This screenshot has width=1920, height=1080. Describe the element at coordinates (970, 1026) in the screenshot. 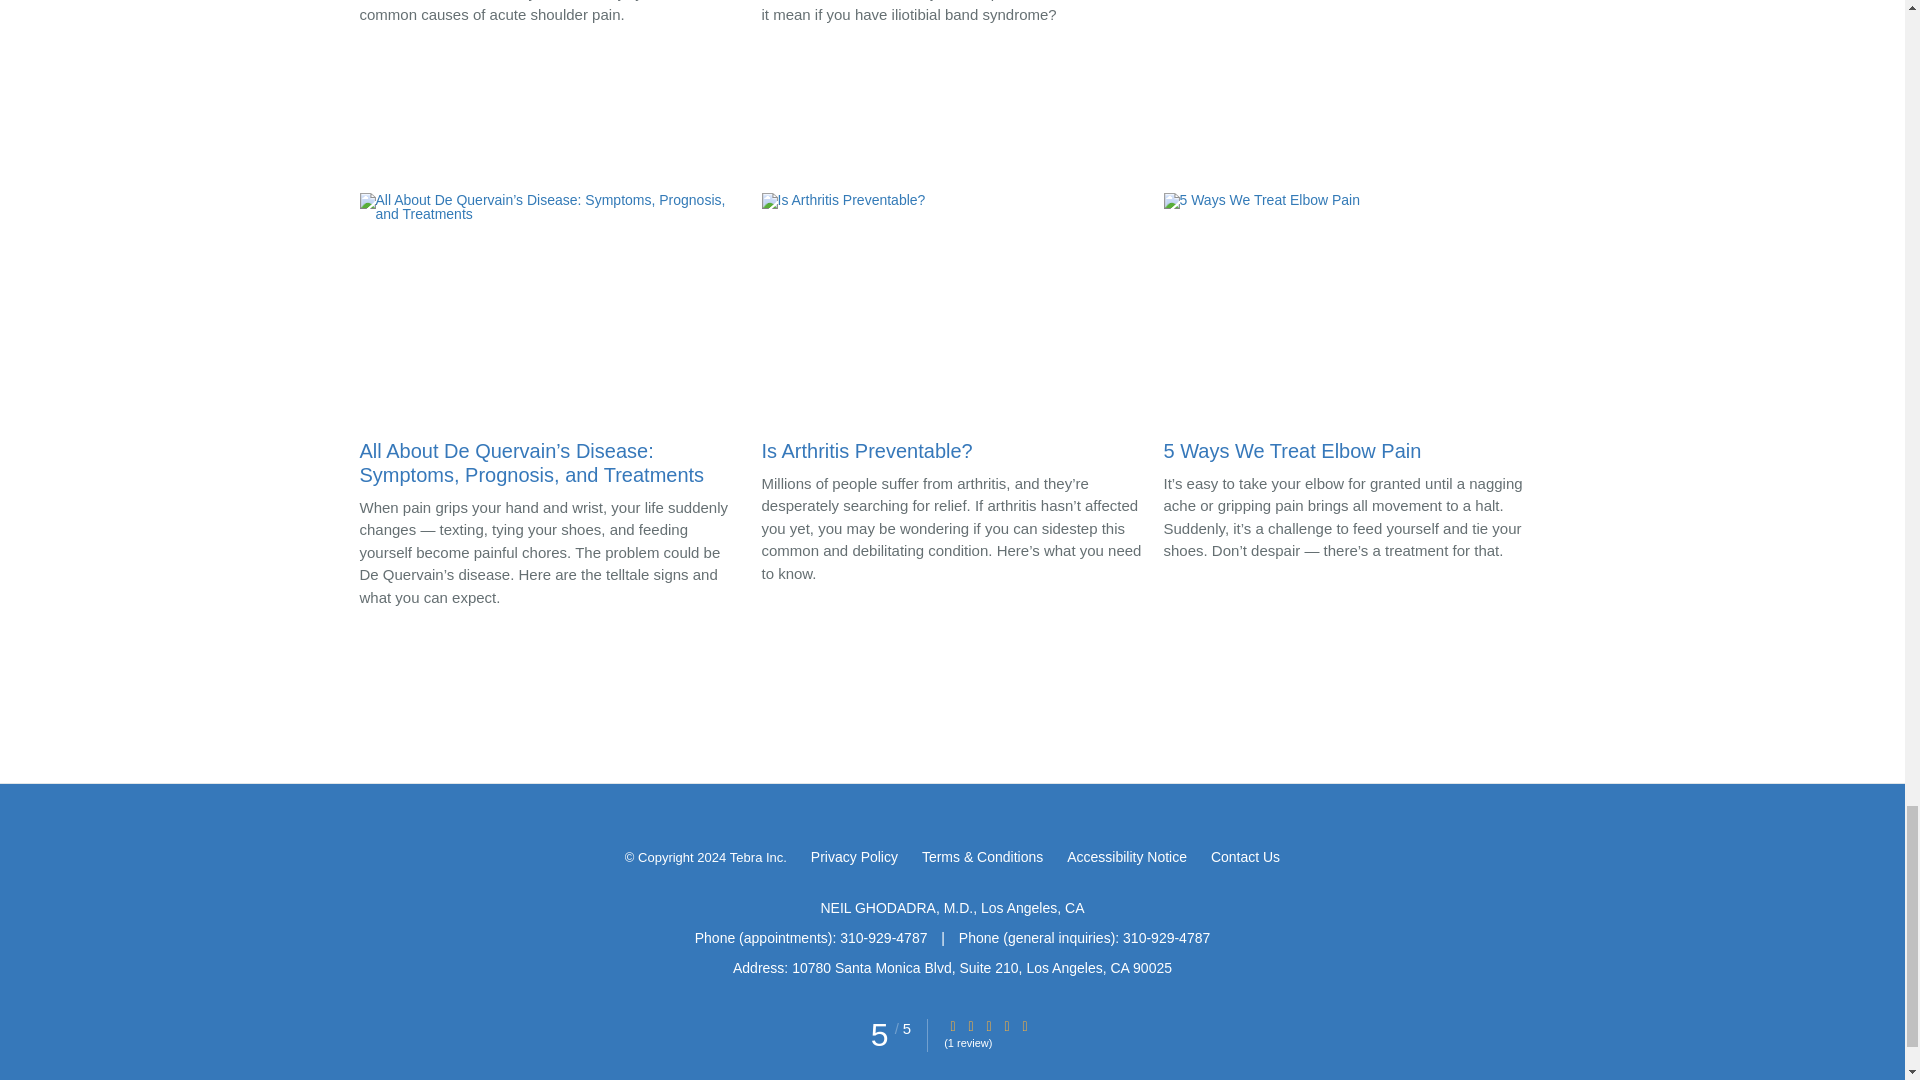

I see `Star Rating` at that location.